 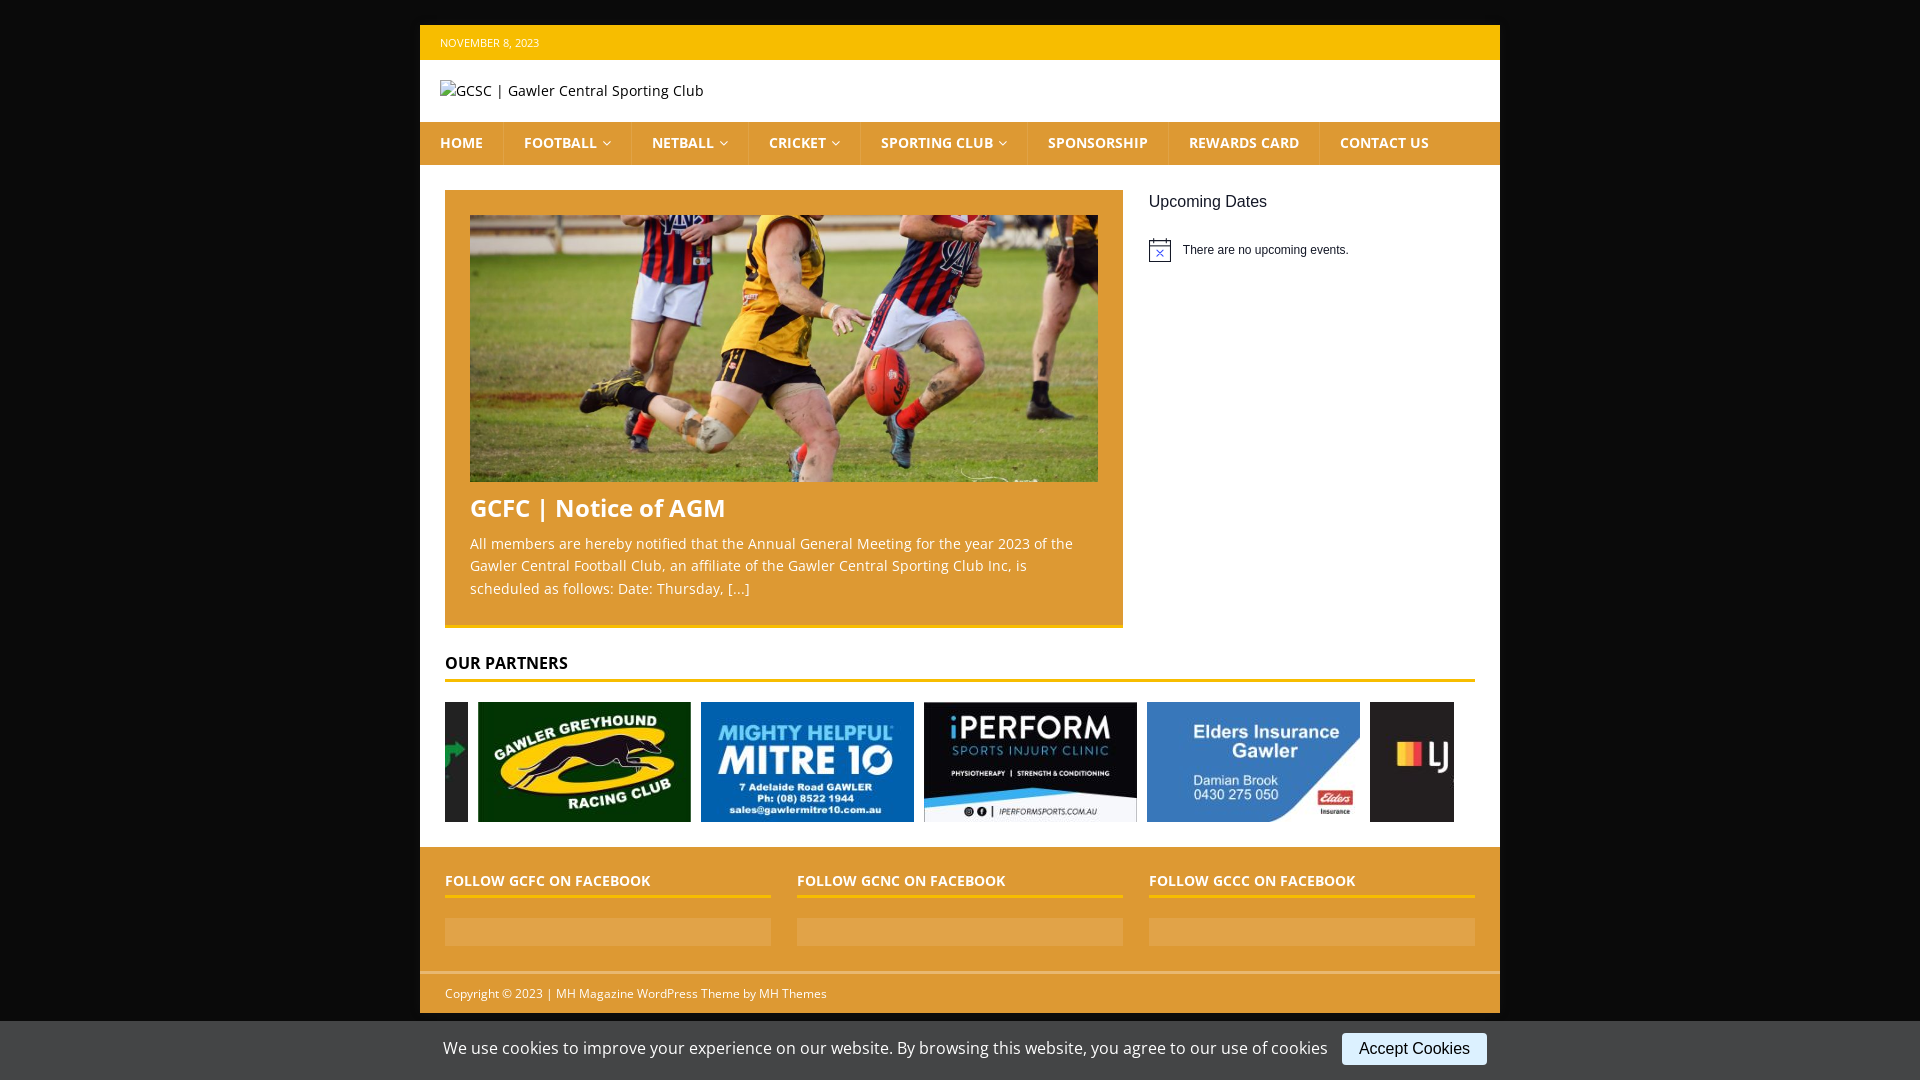 What do you see at coordinates (793, 994) in the screenshot?
I see `MH Themes` at bounding box center [793, 994].